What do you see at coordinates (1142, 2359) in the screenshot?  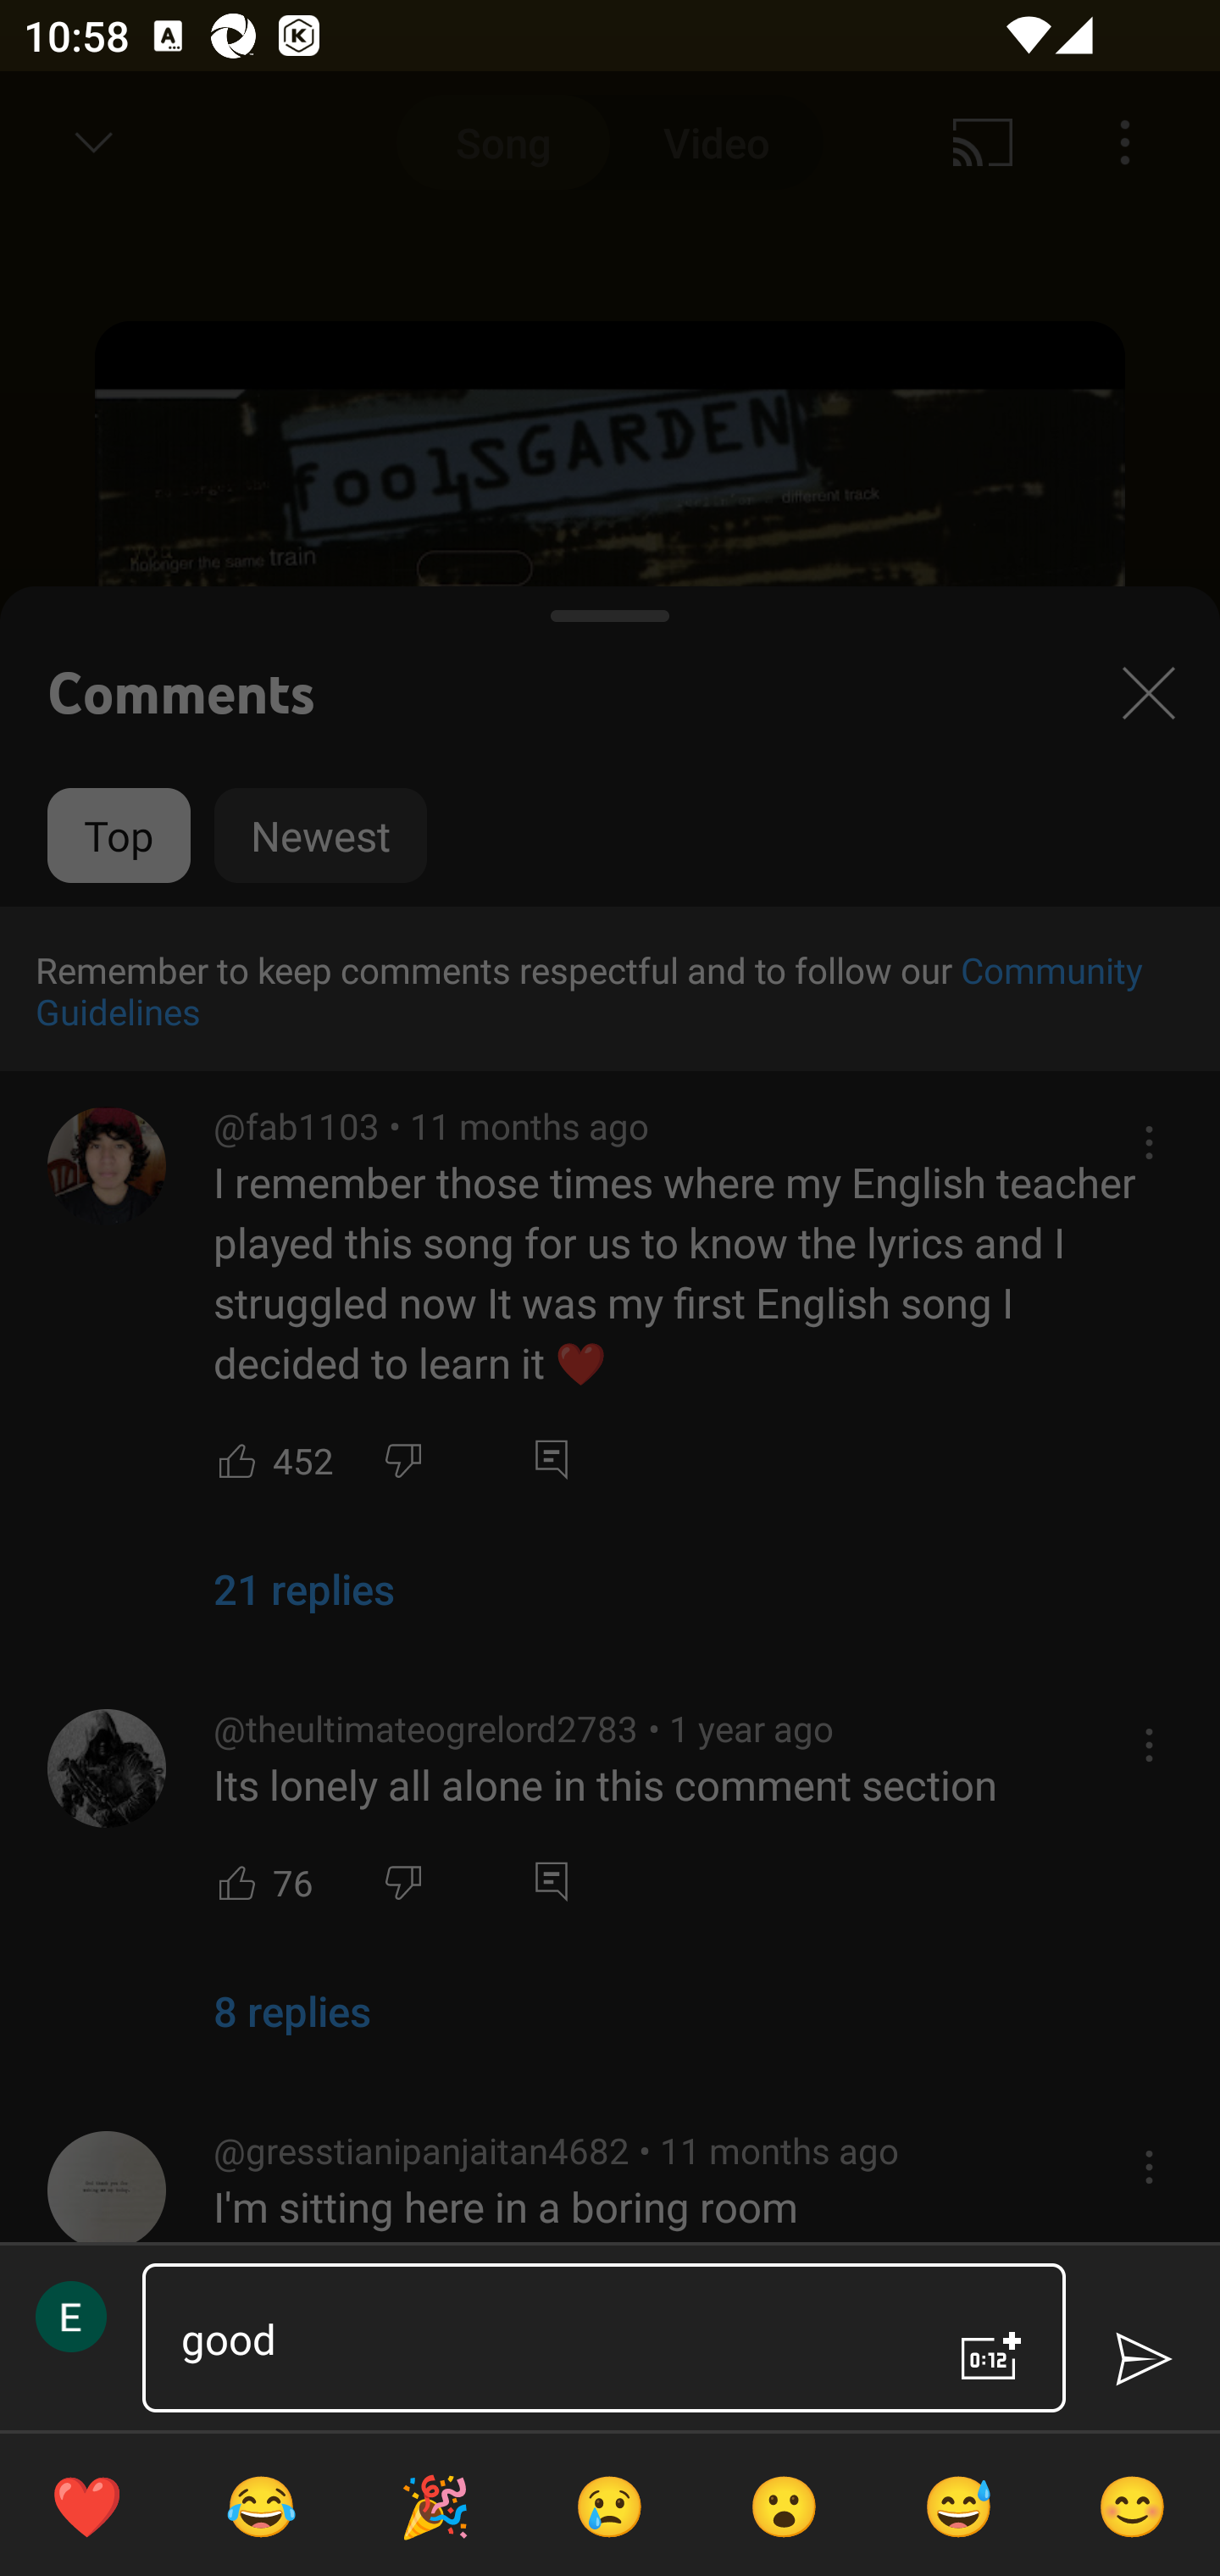 I see `Send comment` at bounding box center [1142, 2359].